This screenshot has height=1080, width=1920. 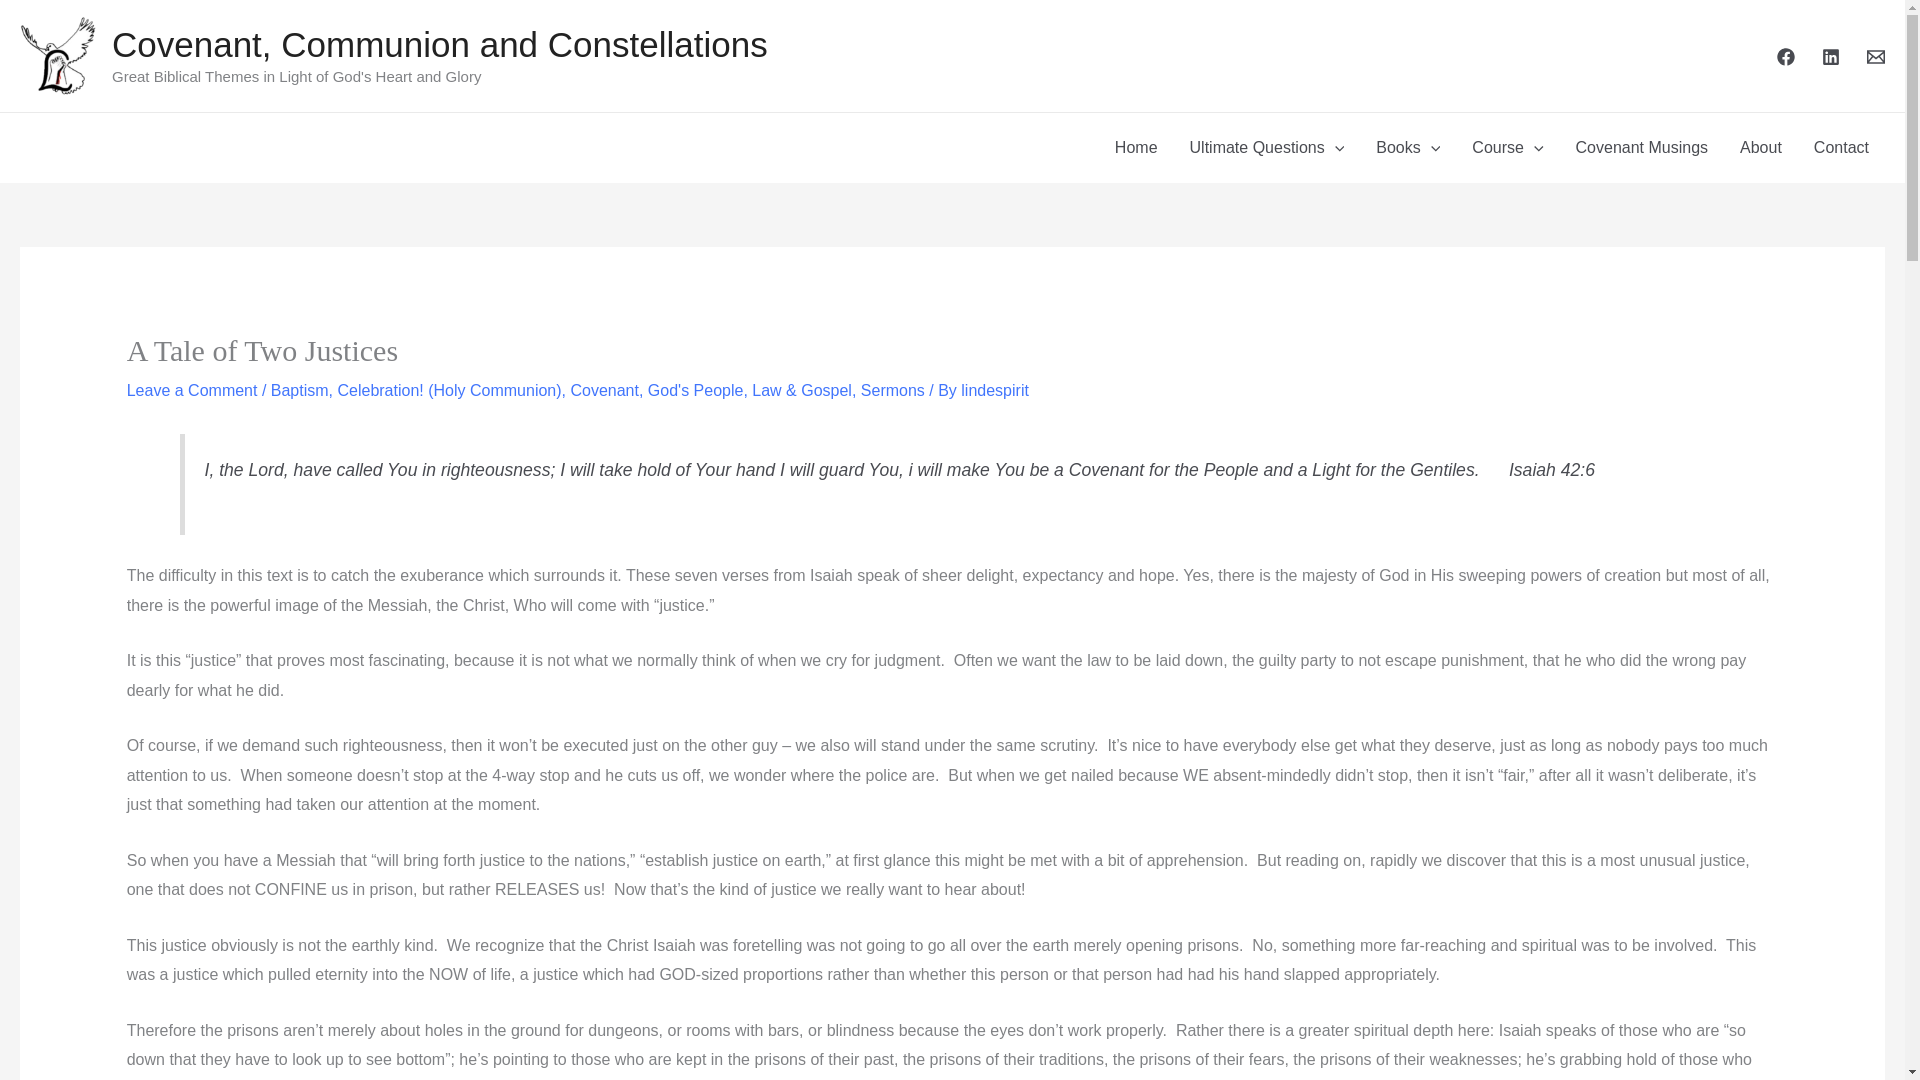 I want to click on Contact, so click(x=1841, y=148).